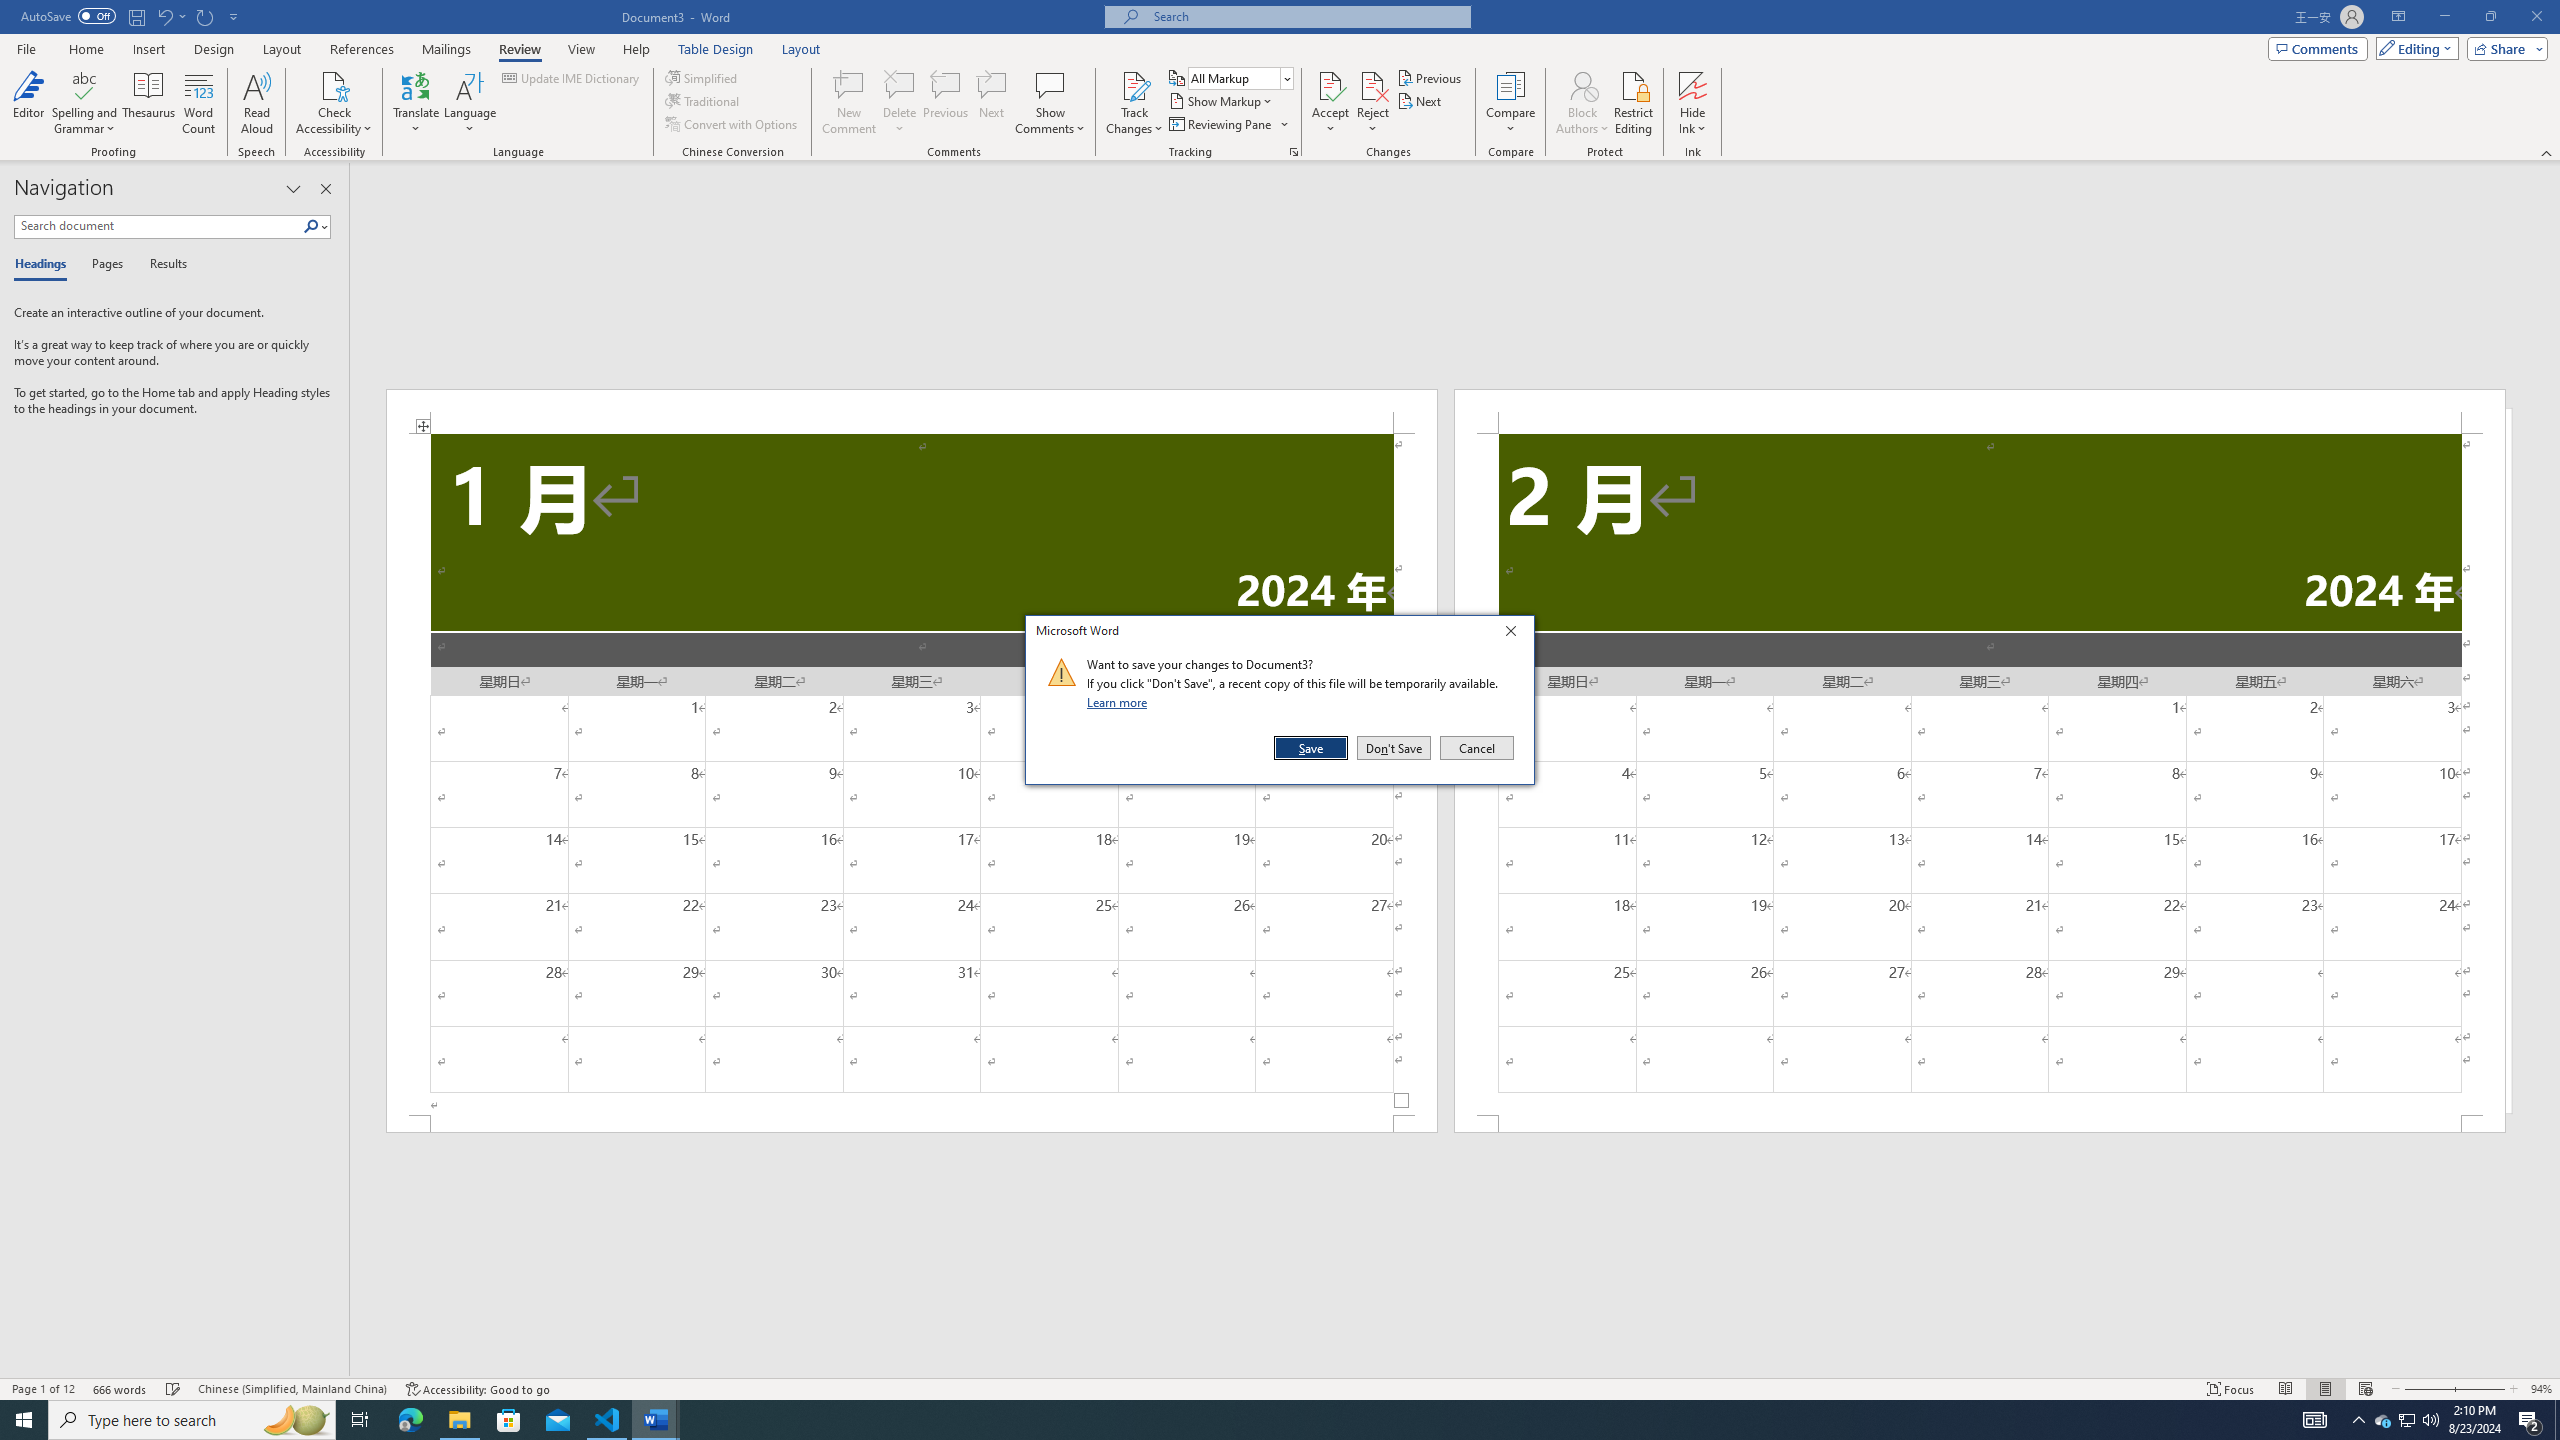 This screenshot has height=1440, width=2560. I want to click on Minimize, so click(2444, 17).